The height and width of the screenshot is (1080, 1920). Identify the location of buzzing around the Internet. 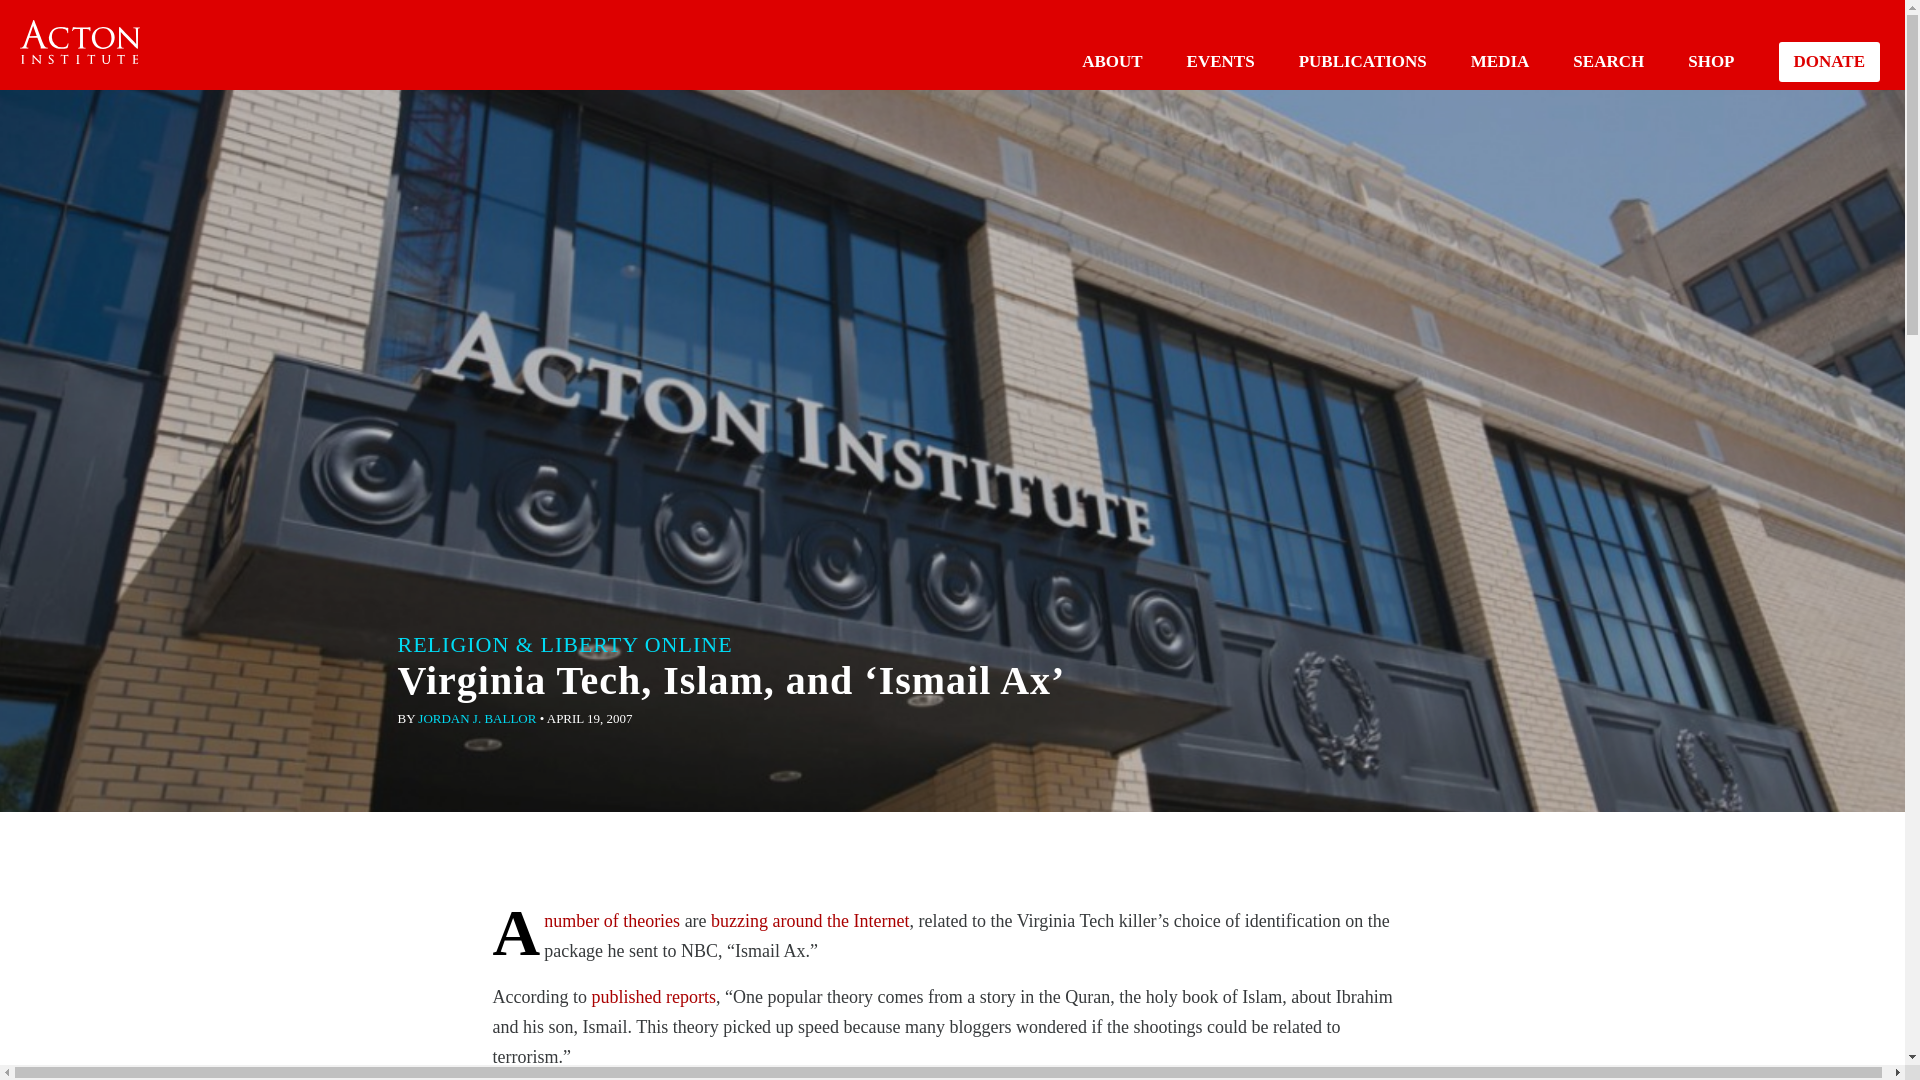
(809, 920).